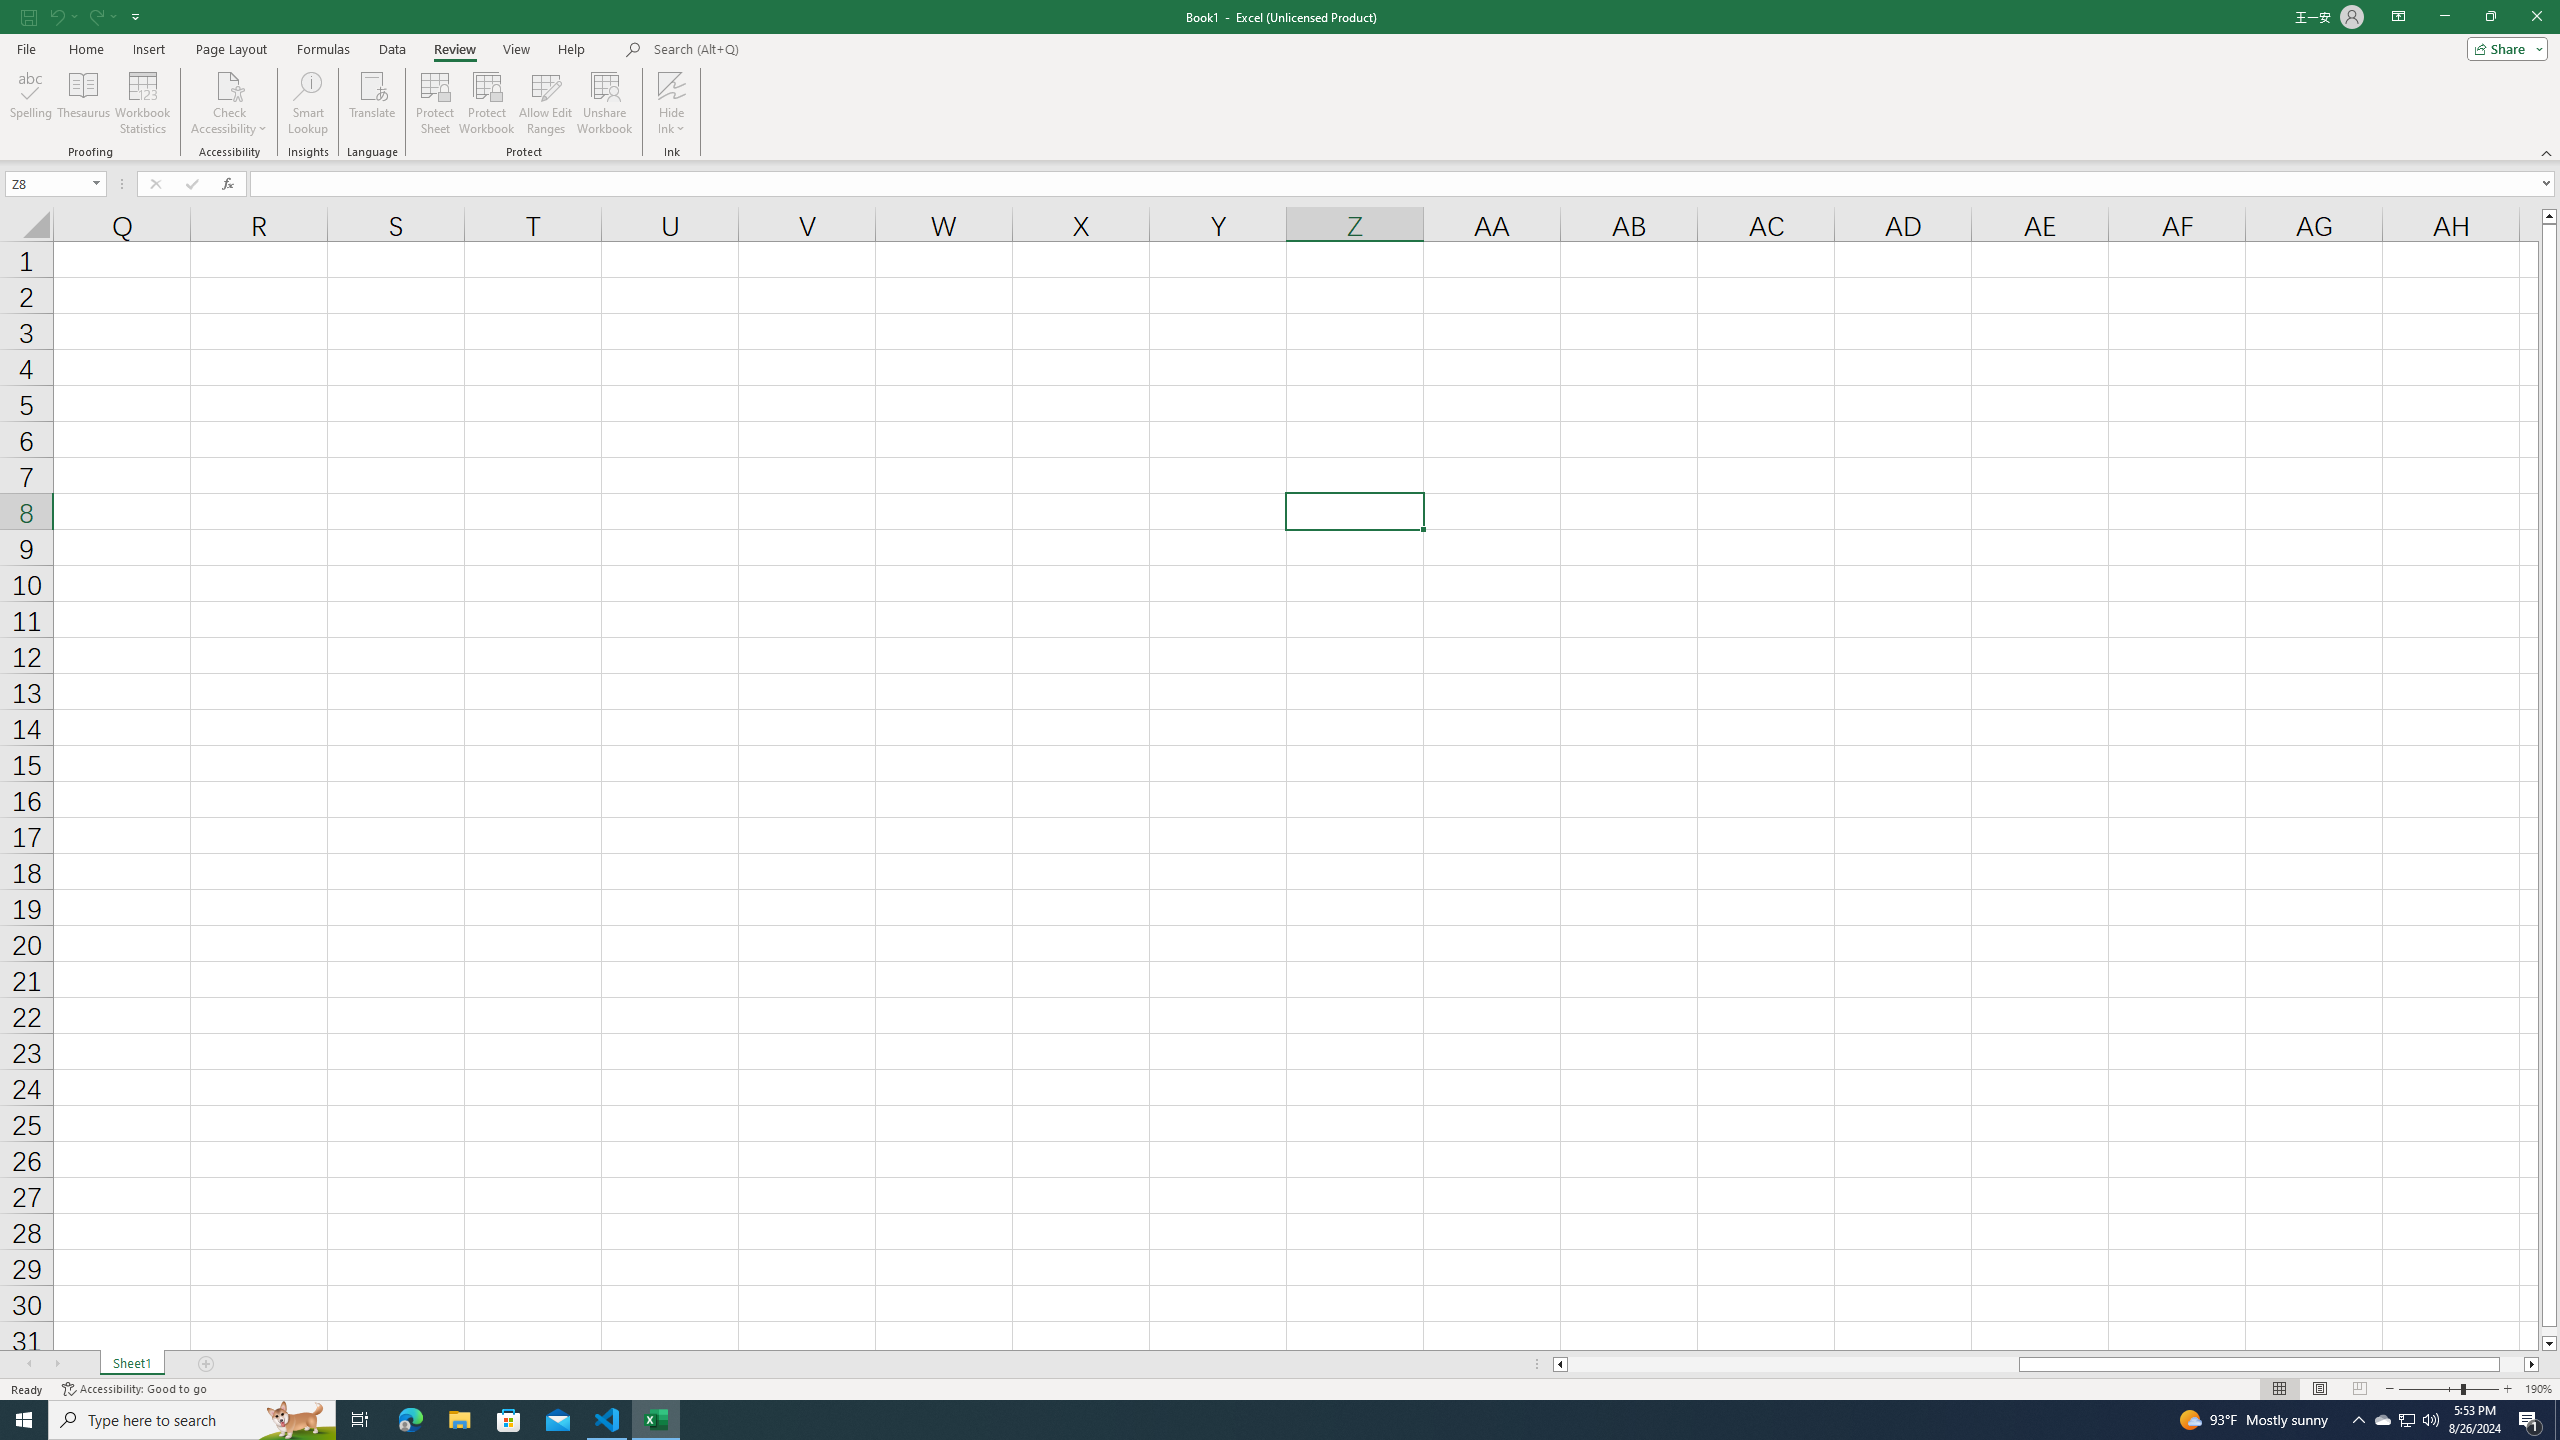  I want to click on Accessibility Checker Accessibility: Good to go, so click(134, 1389).